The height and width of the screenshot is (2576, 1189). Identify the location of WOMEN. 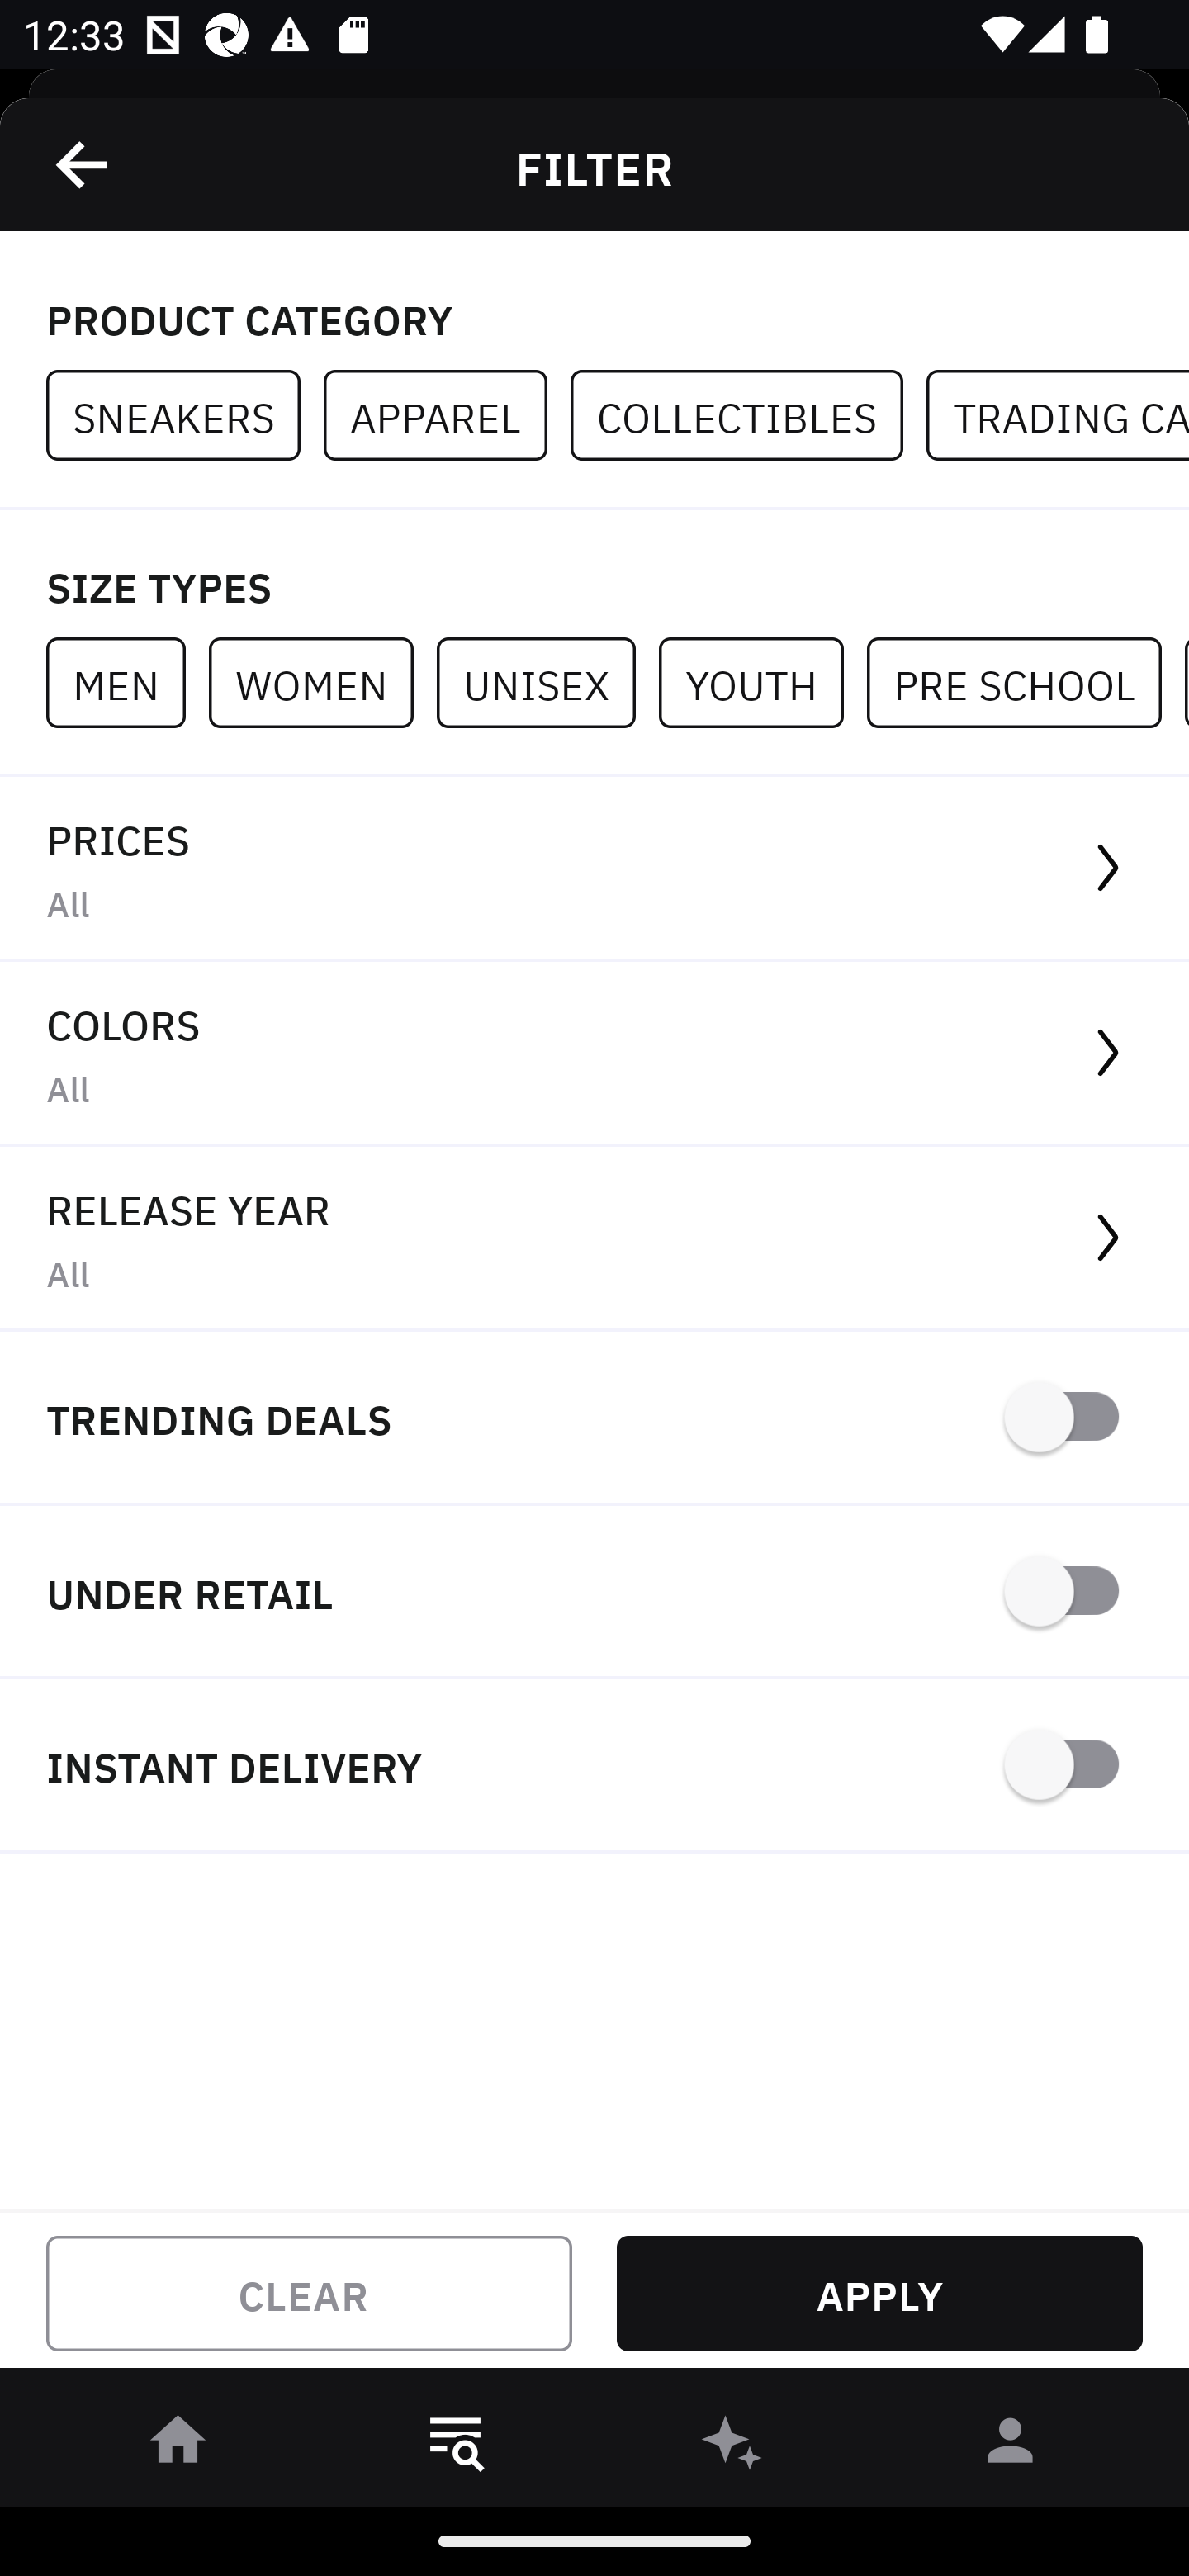
(322, 682).